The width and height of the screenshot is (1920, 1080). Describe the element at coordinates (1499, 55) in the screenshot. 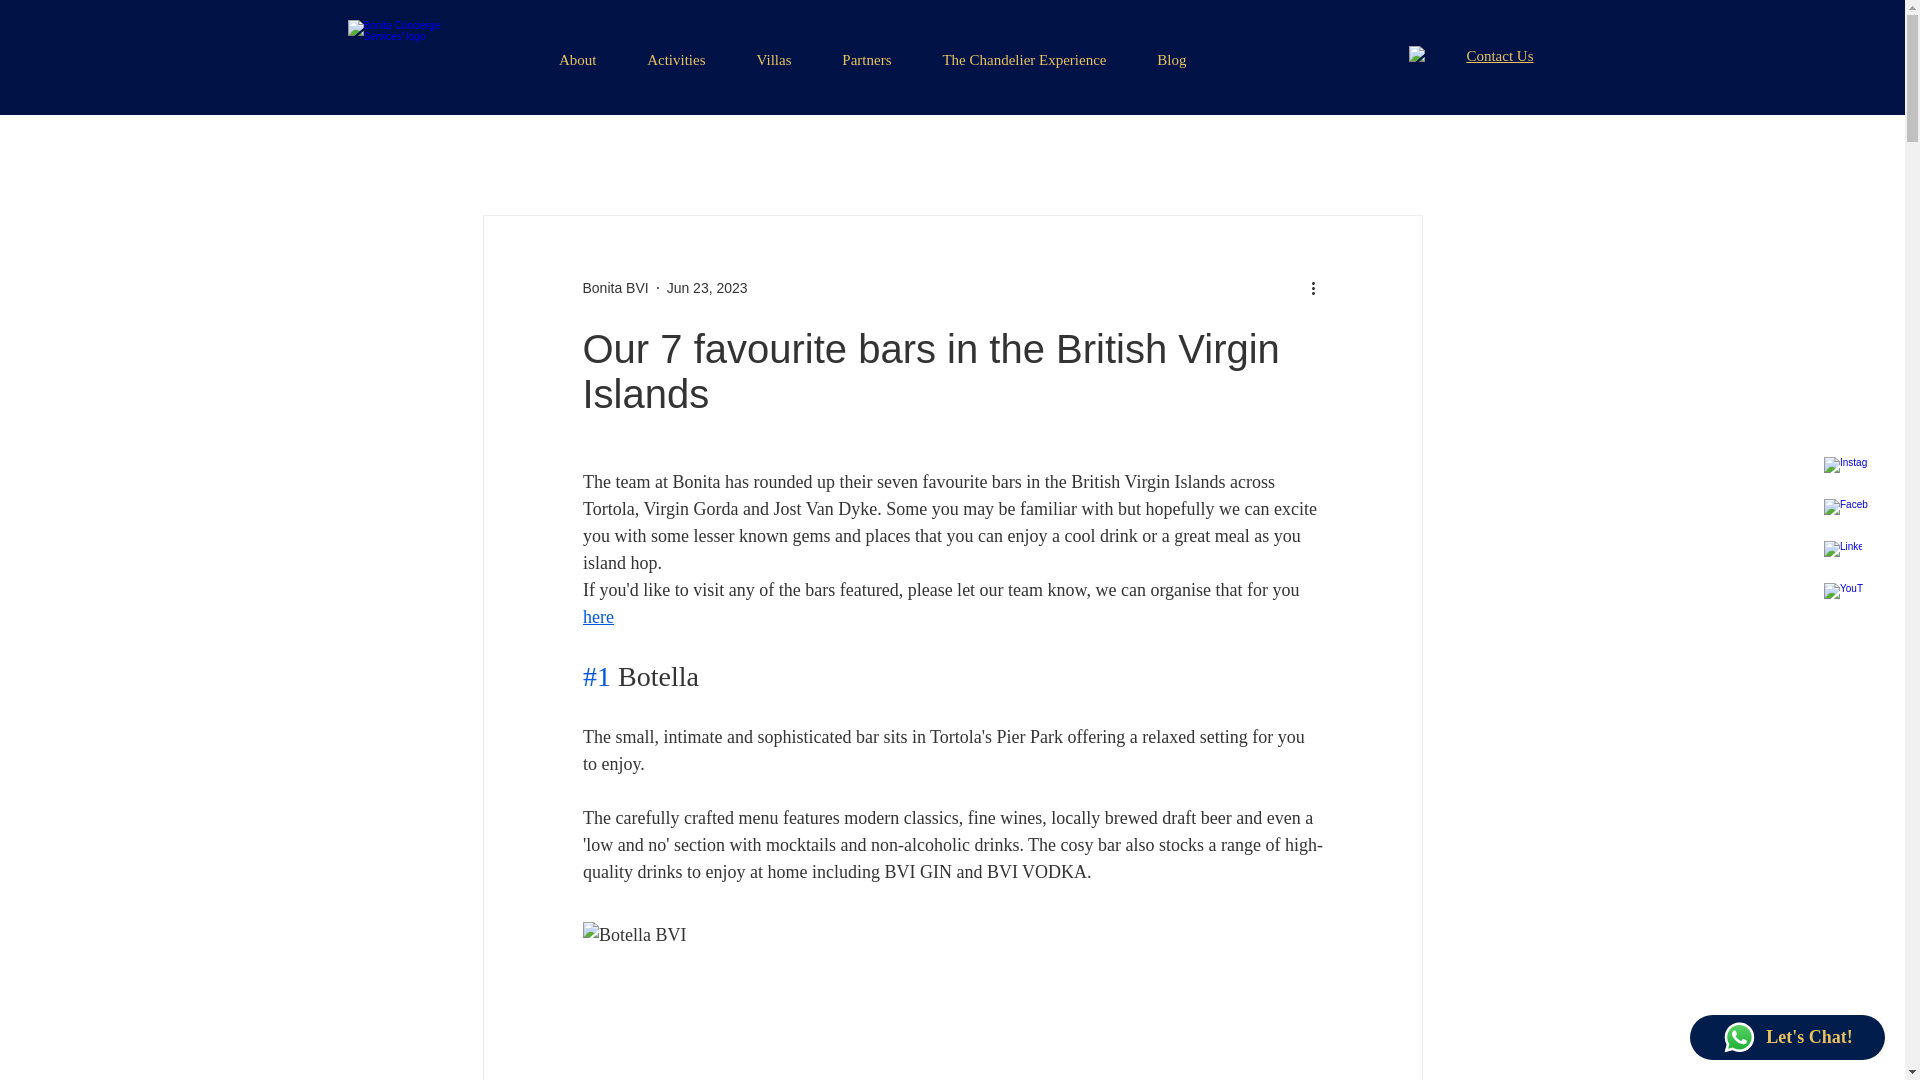

I see `Contact Us` at that location.